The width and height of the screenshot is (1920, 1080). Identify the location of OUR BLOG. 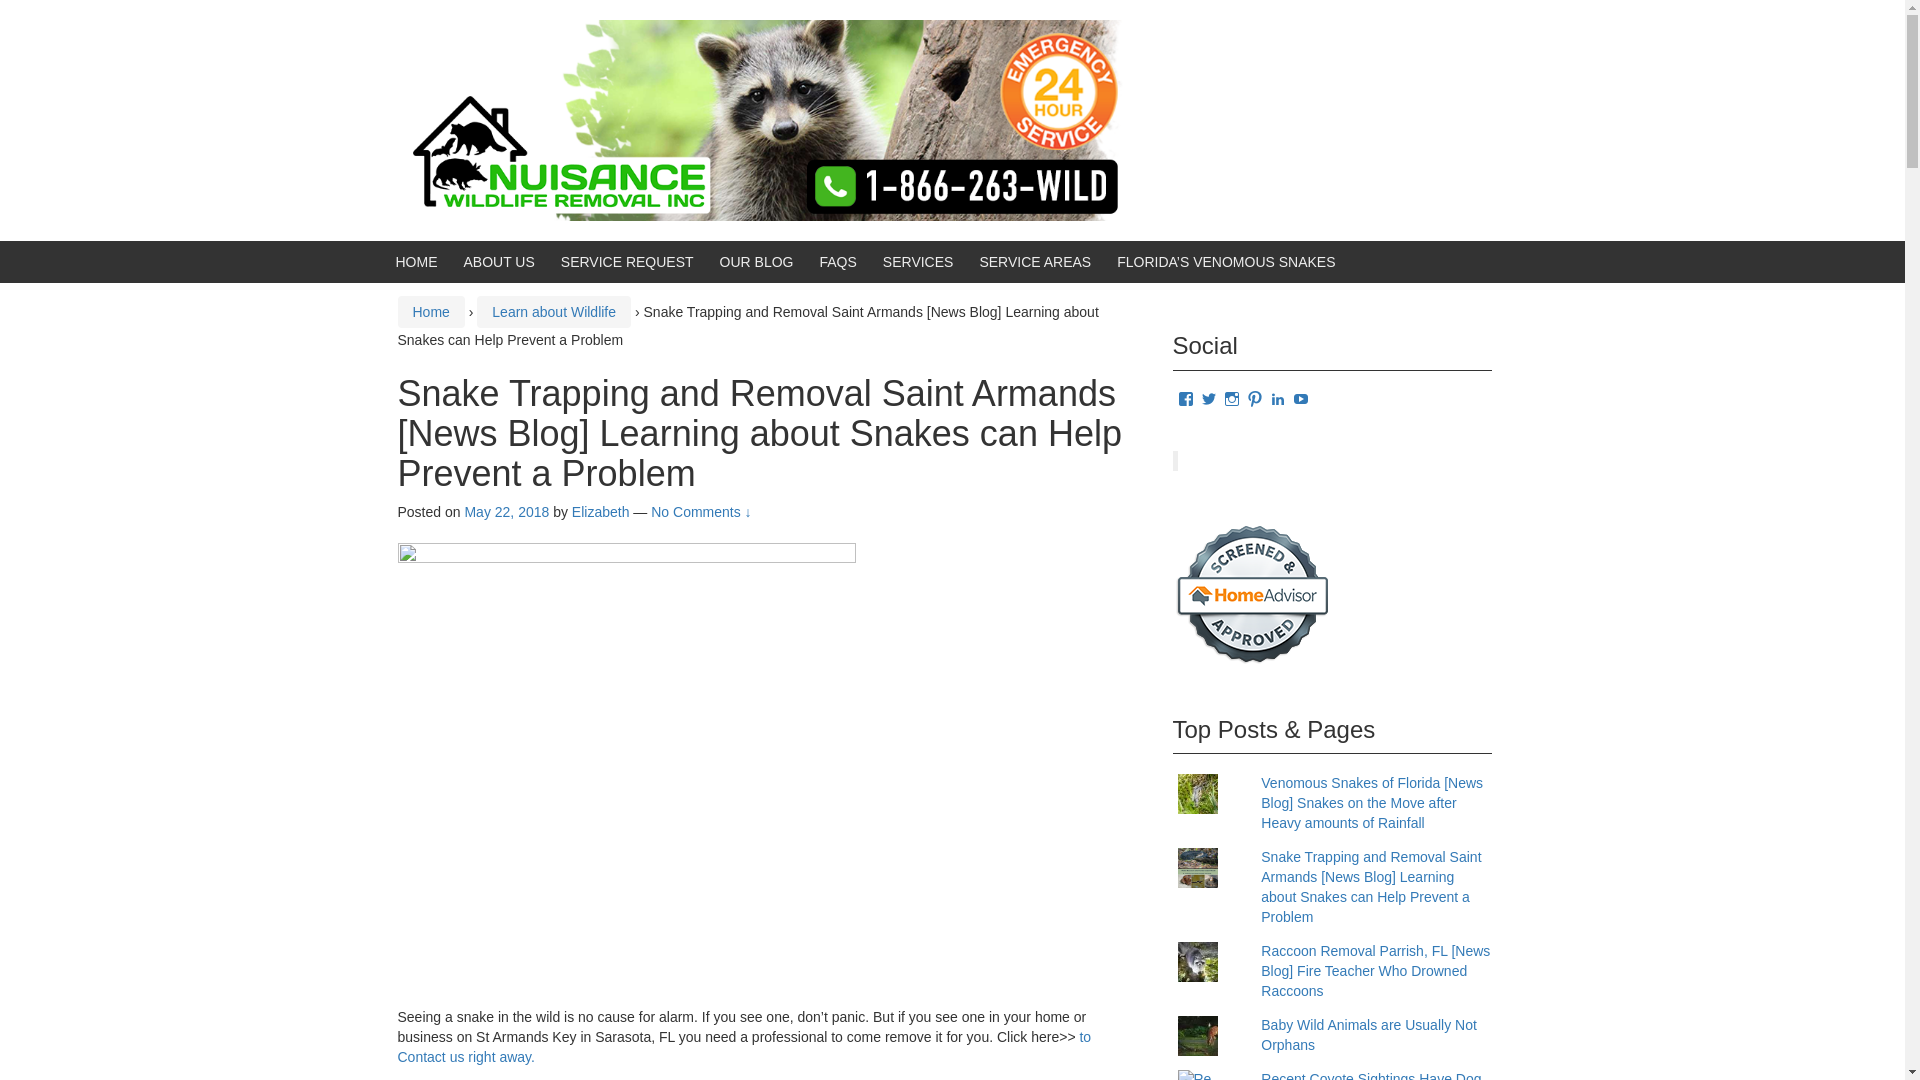
(757, 262).